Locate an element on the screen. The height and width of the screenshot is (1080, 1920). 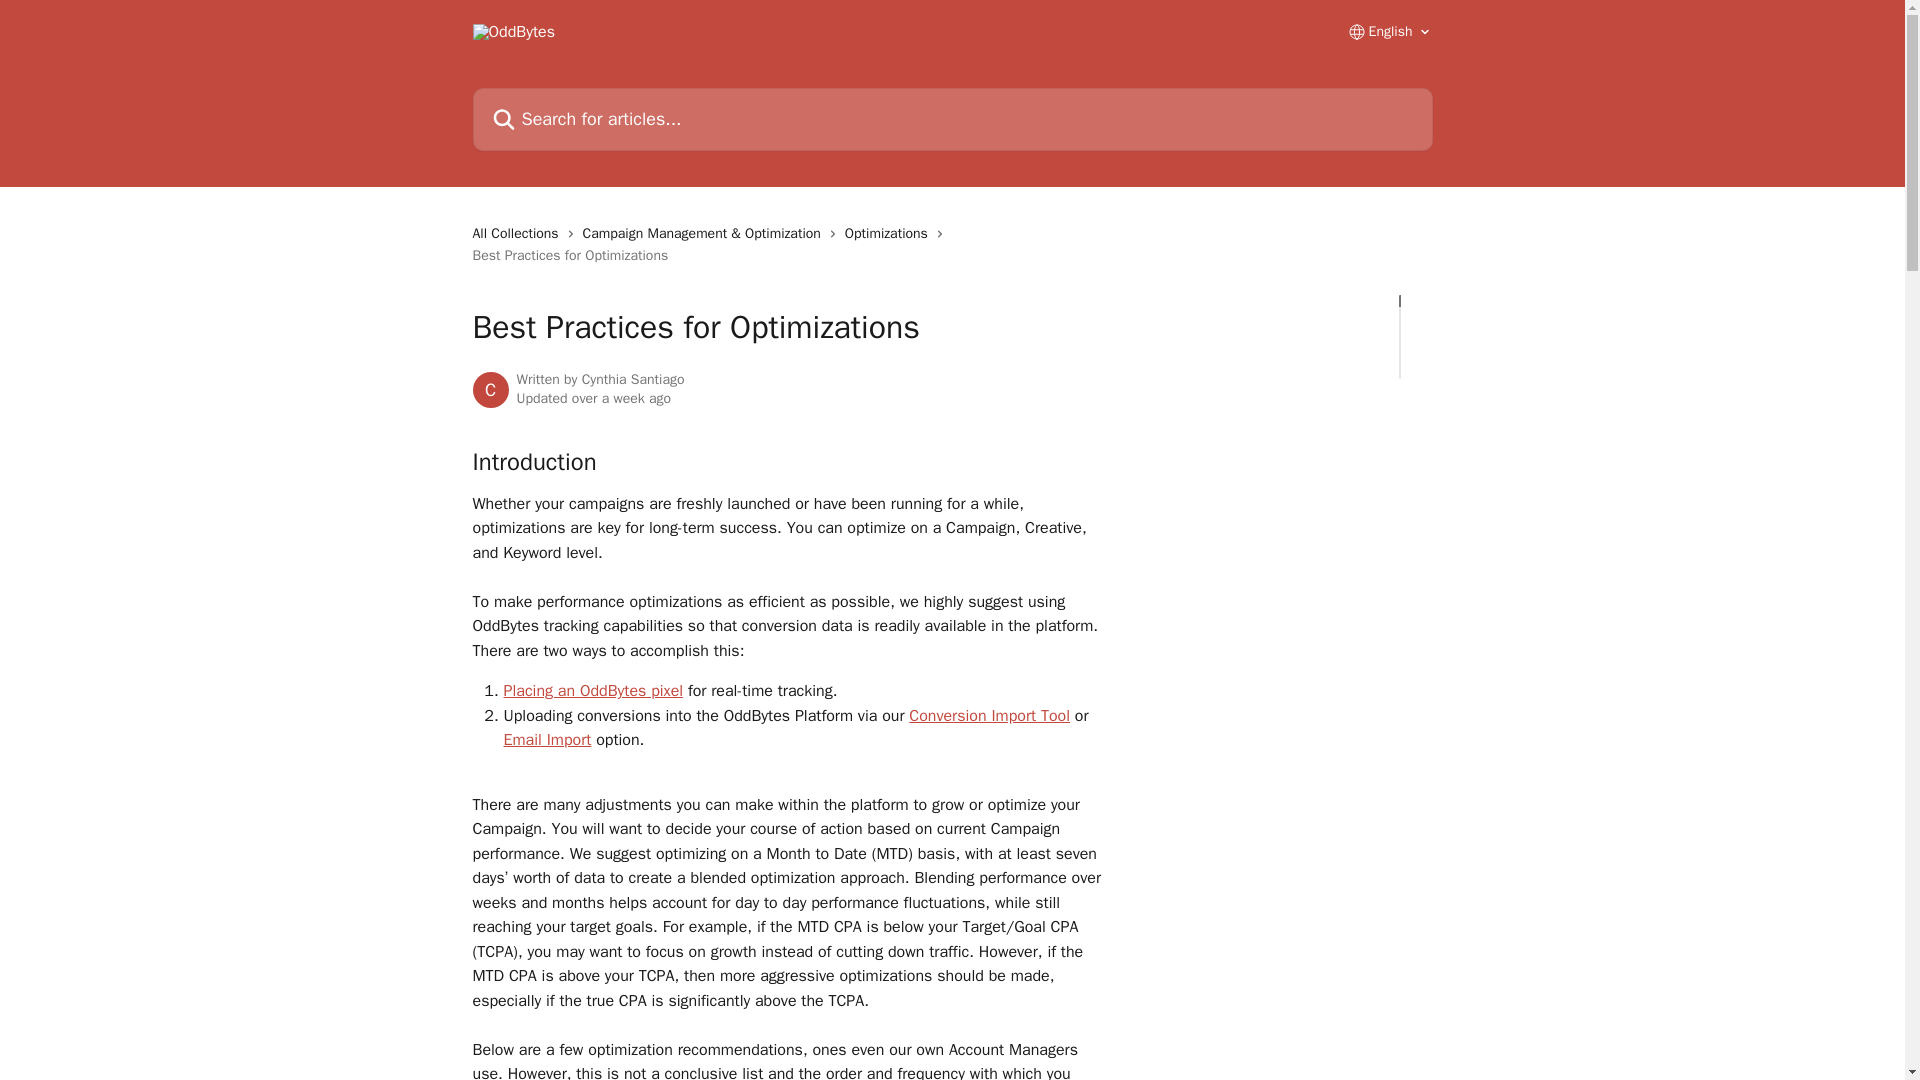
All Collections is located at coordinates (519, 234).